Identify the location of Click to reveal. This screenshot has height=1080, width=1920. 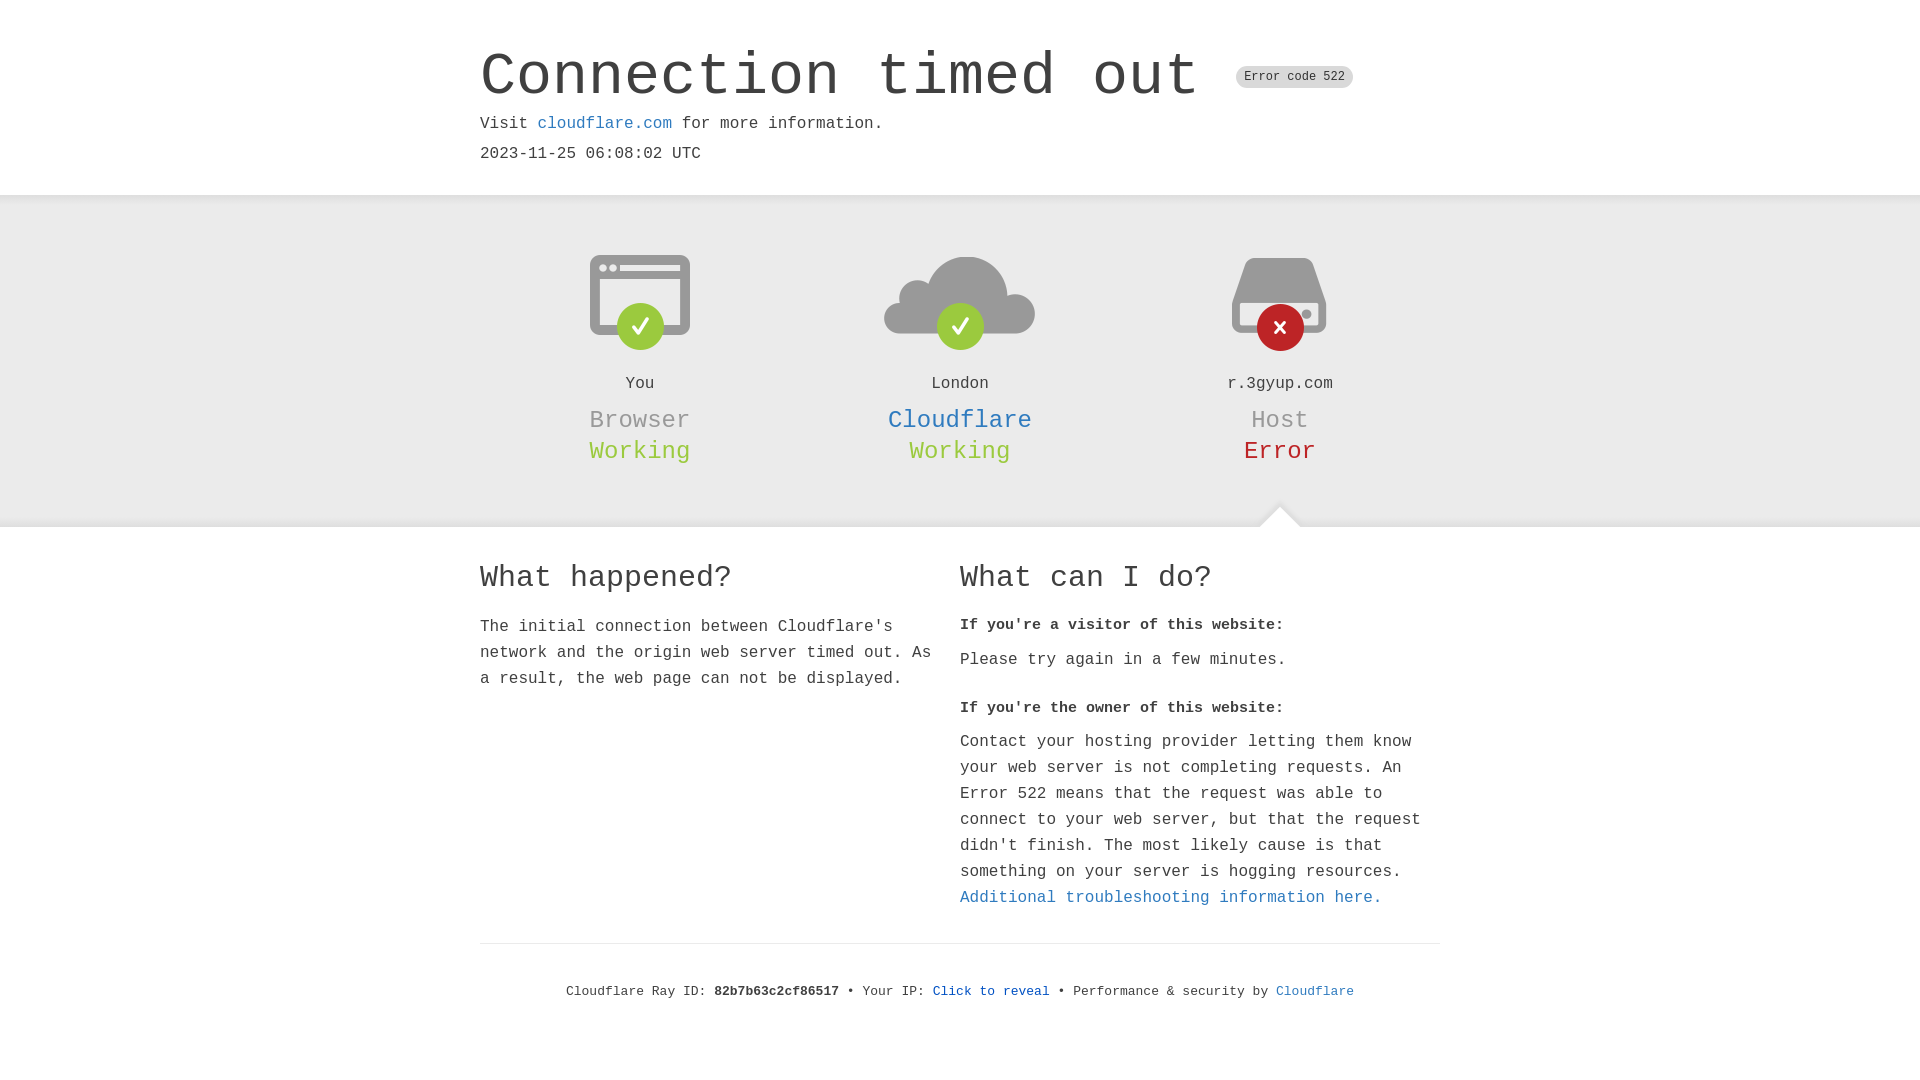
(992, 992).